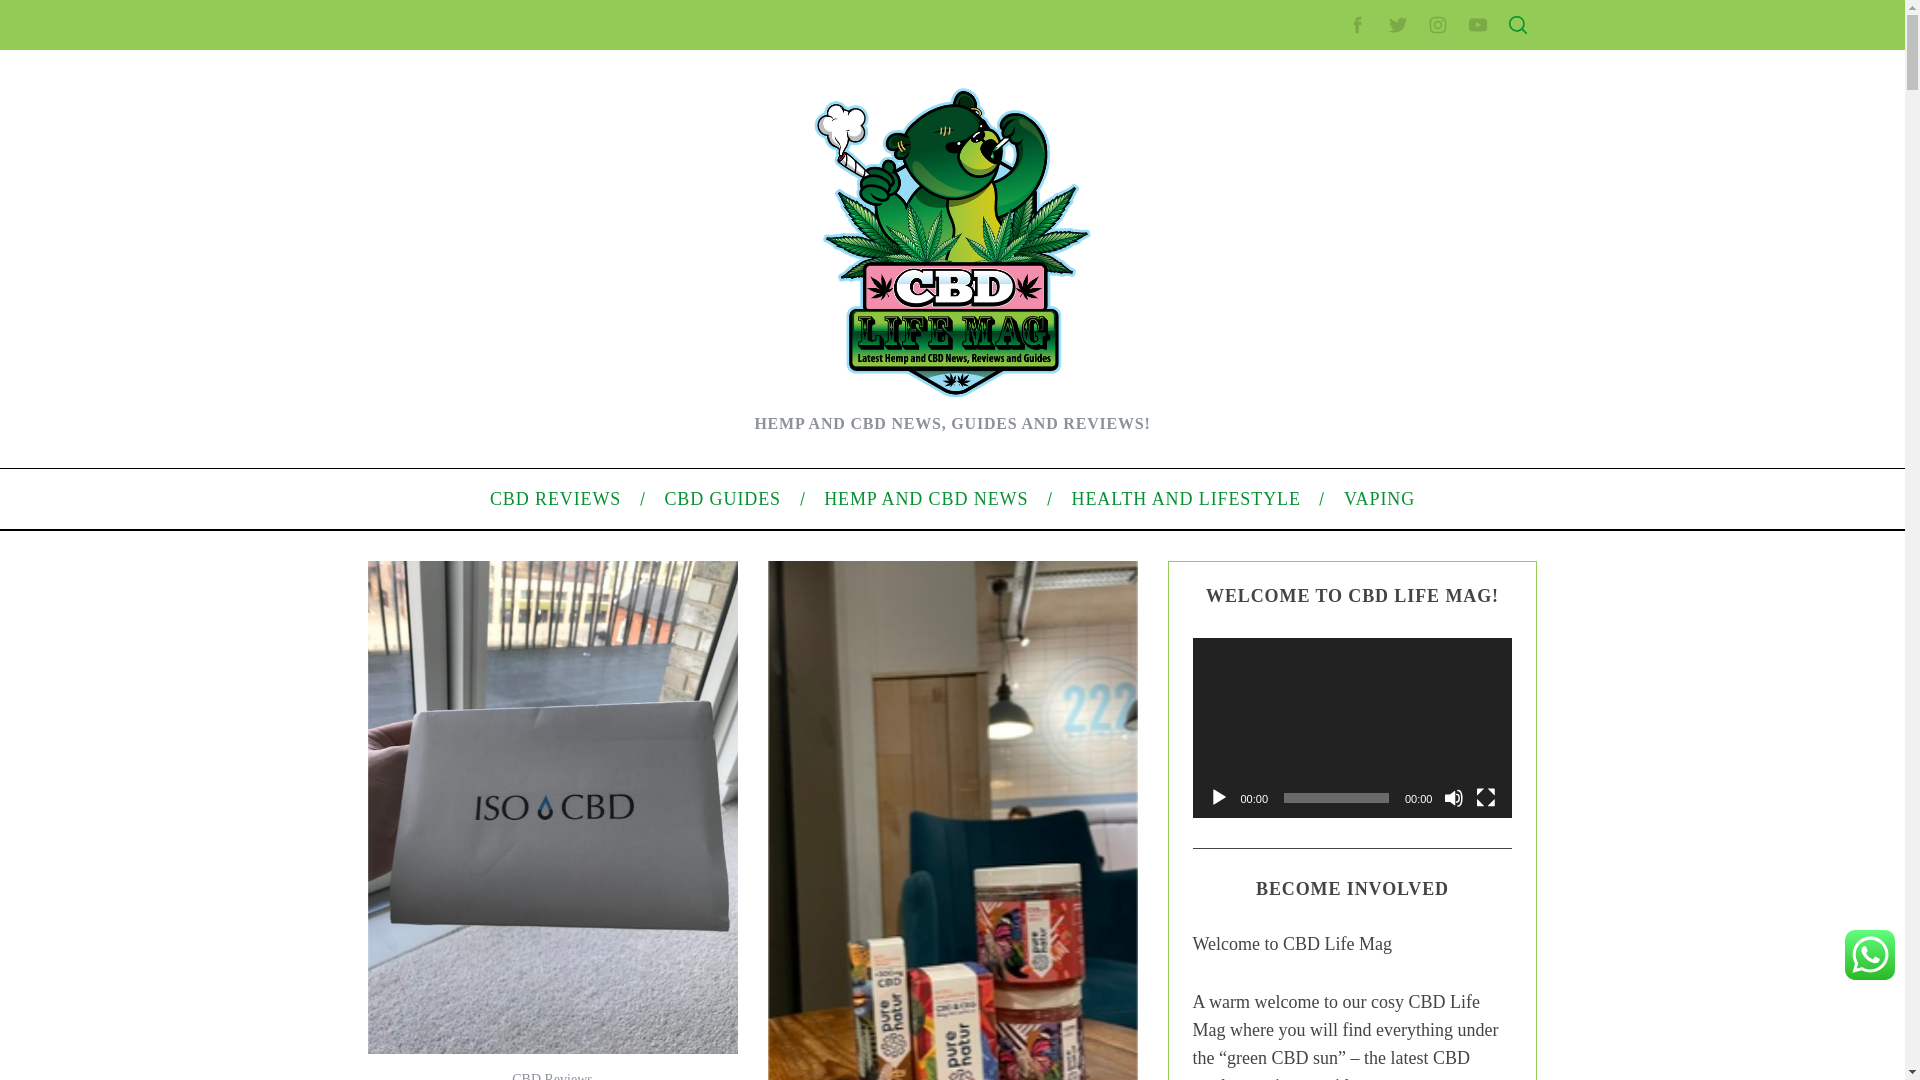  What do you see at coordinates (619, 361) in the screenshot?
I see `Joy On Demand: The Art Of Discovering The Happiness Within` at bounding box center [619, 361].